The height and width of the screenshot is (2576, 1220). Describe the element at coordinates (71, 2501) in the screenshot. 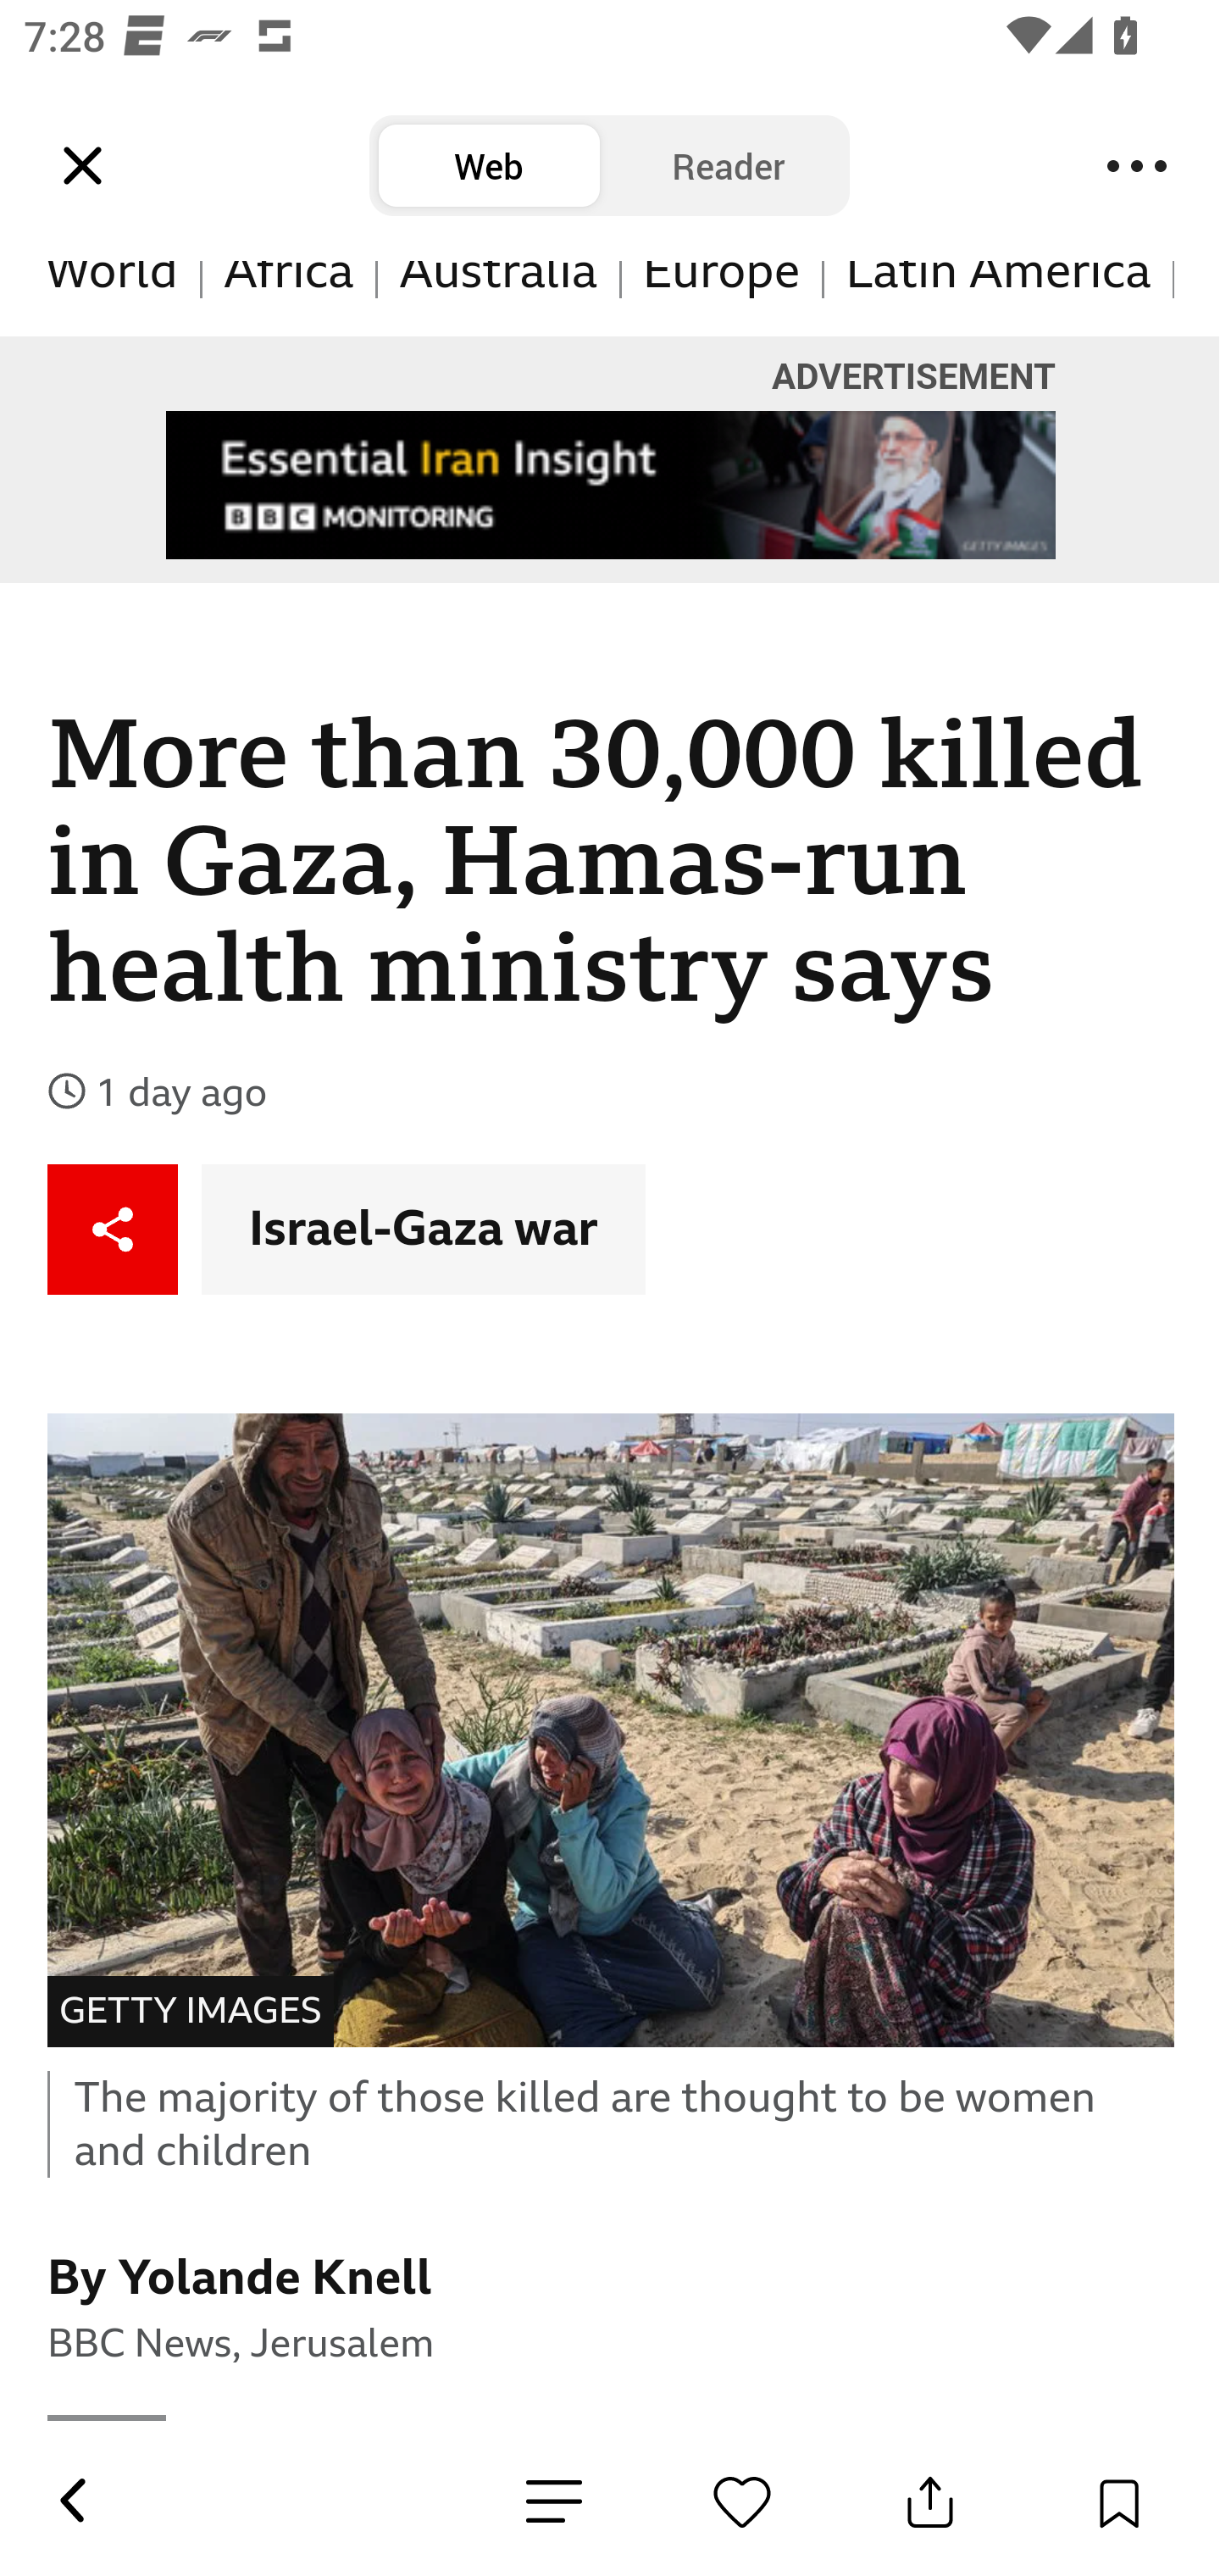

I see `Back Button` at that location.